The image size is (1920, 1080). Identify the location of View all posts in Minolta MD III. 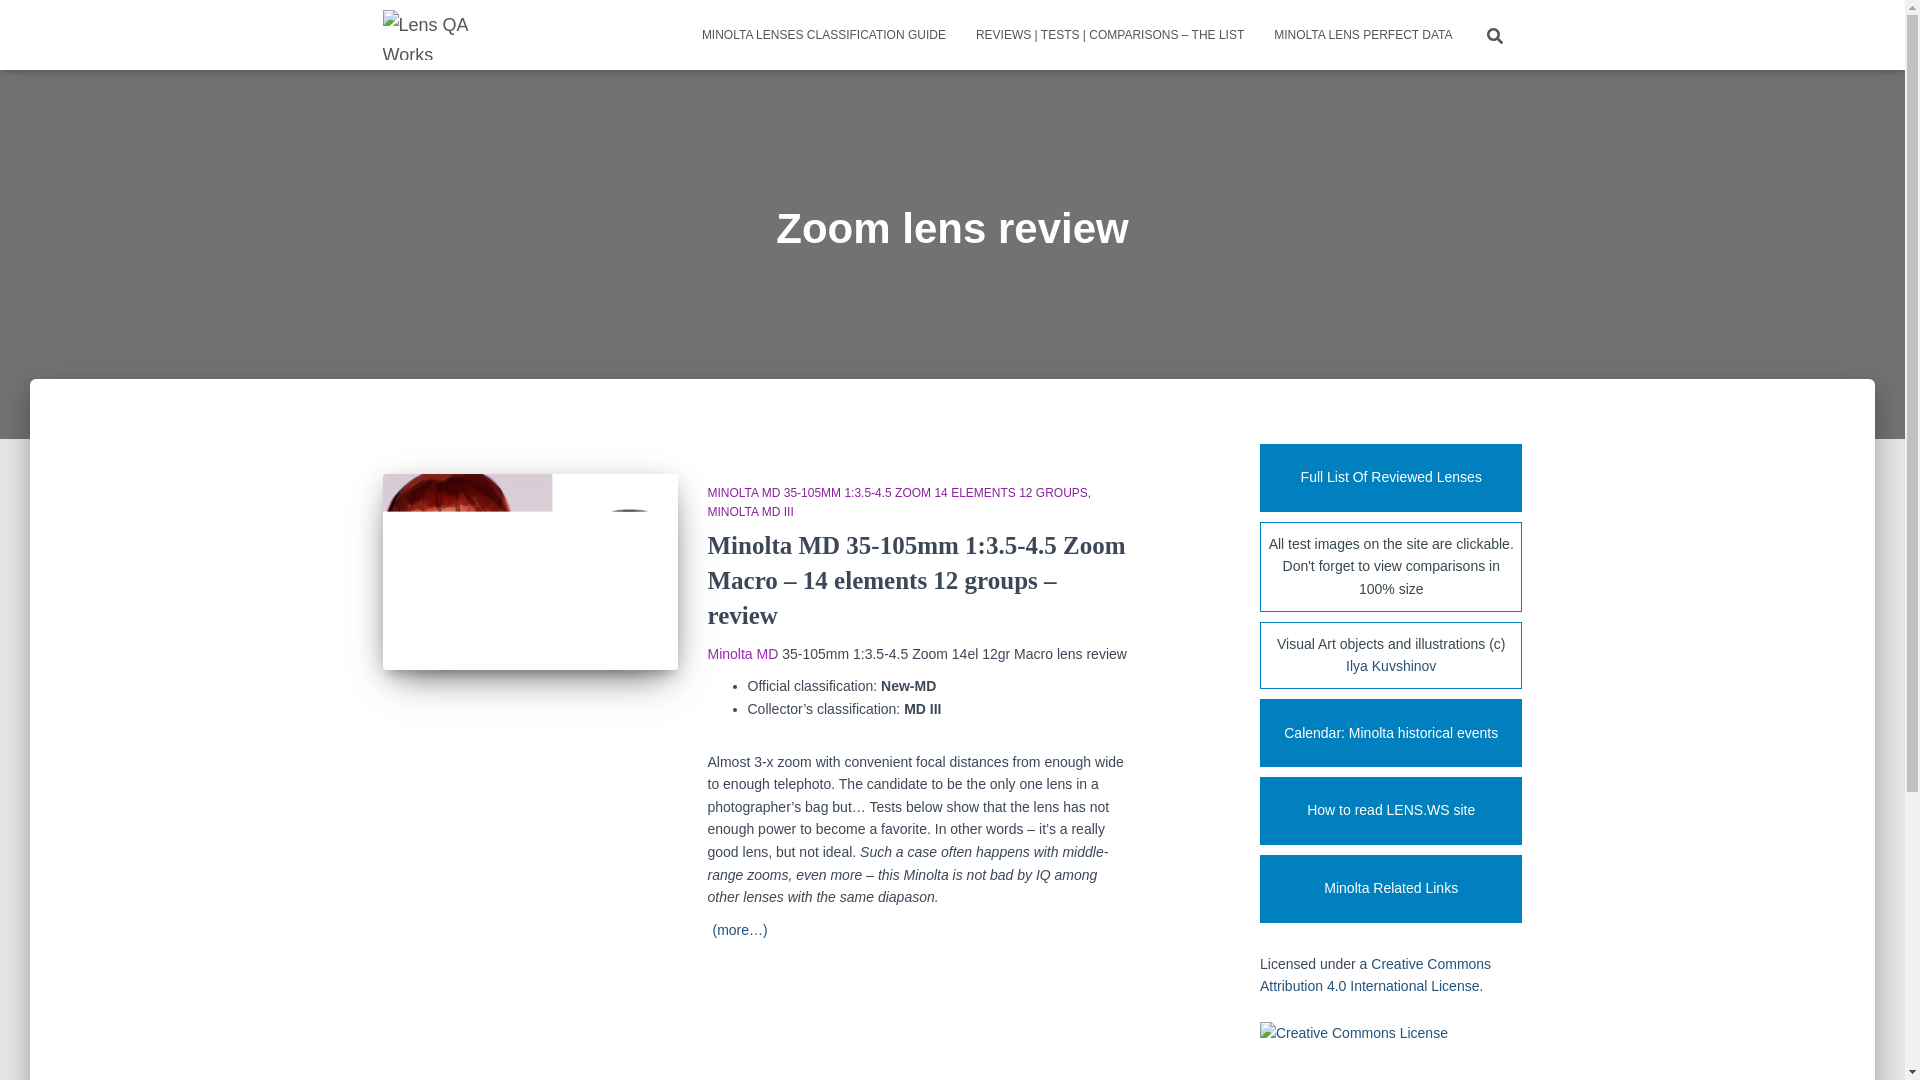
(751, 512).